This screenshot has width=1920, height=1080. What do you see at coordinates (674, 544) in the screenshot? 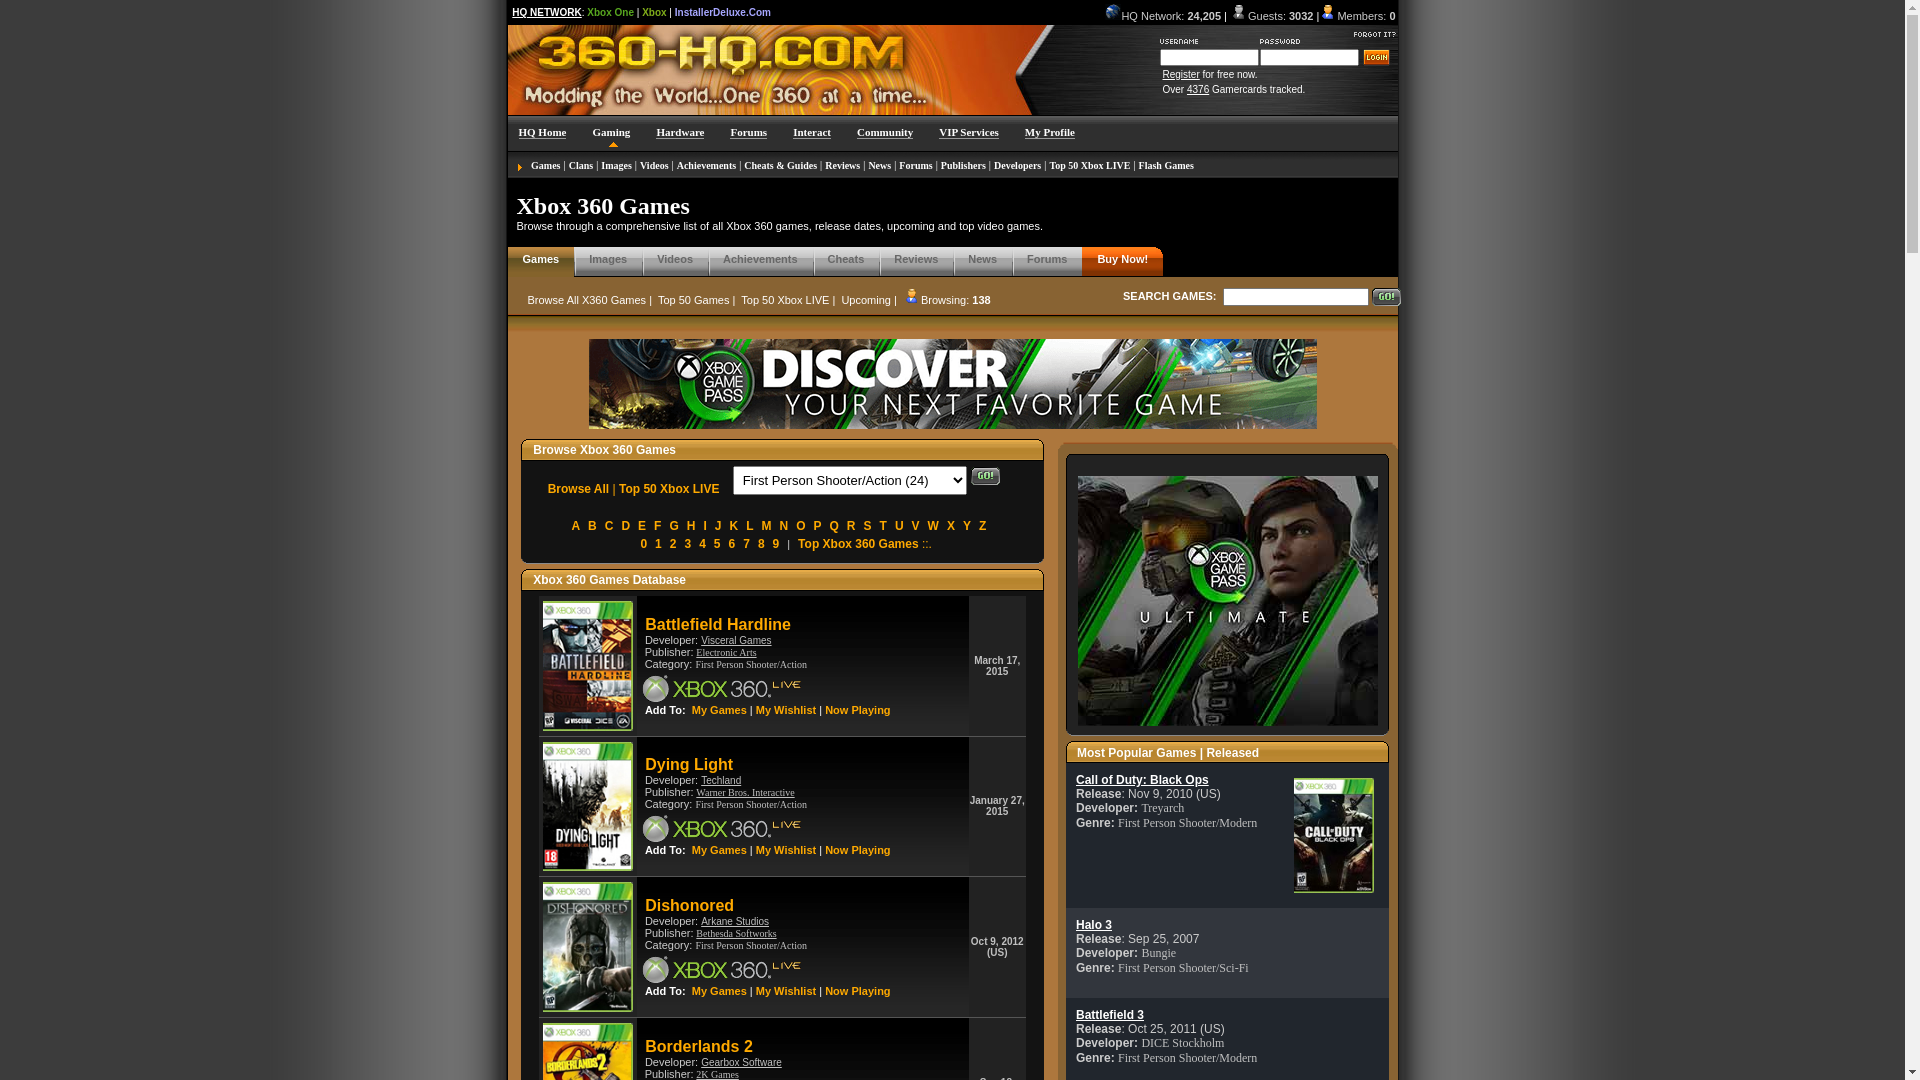
I see `2` at bounding box center [674, 544].